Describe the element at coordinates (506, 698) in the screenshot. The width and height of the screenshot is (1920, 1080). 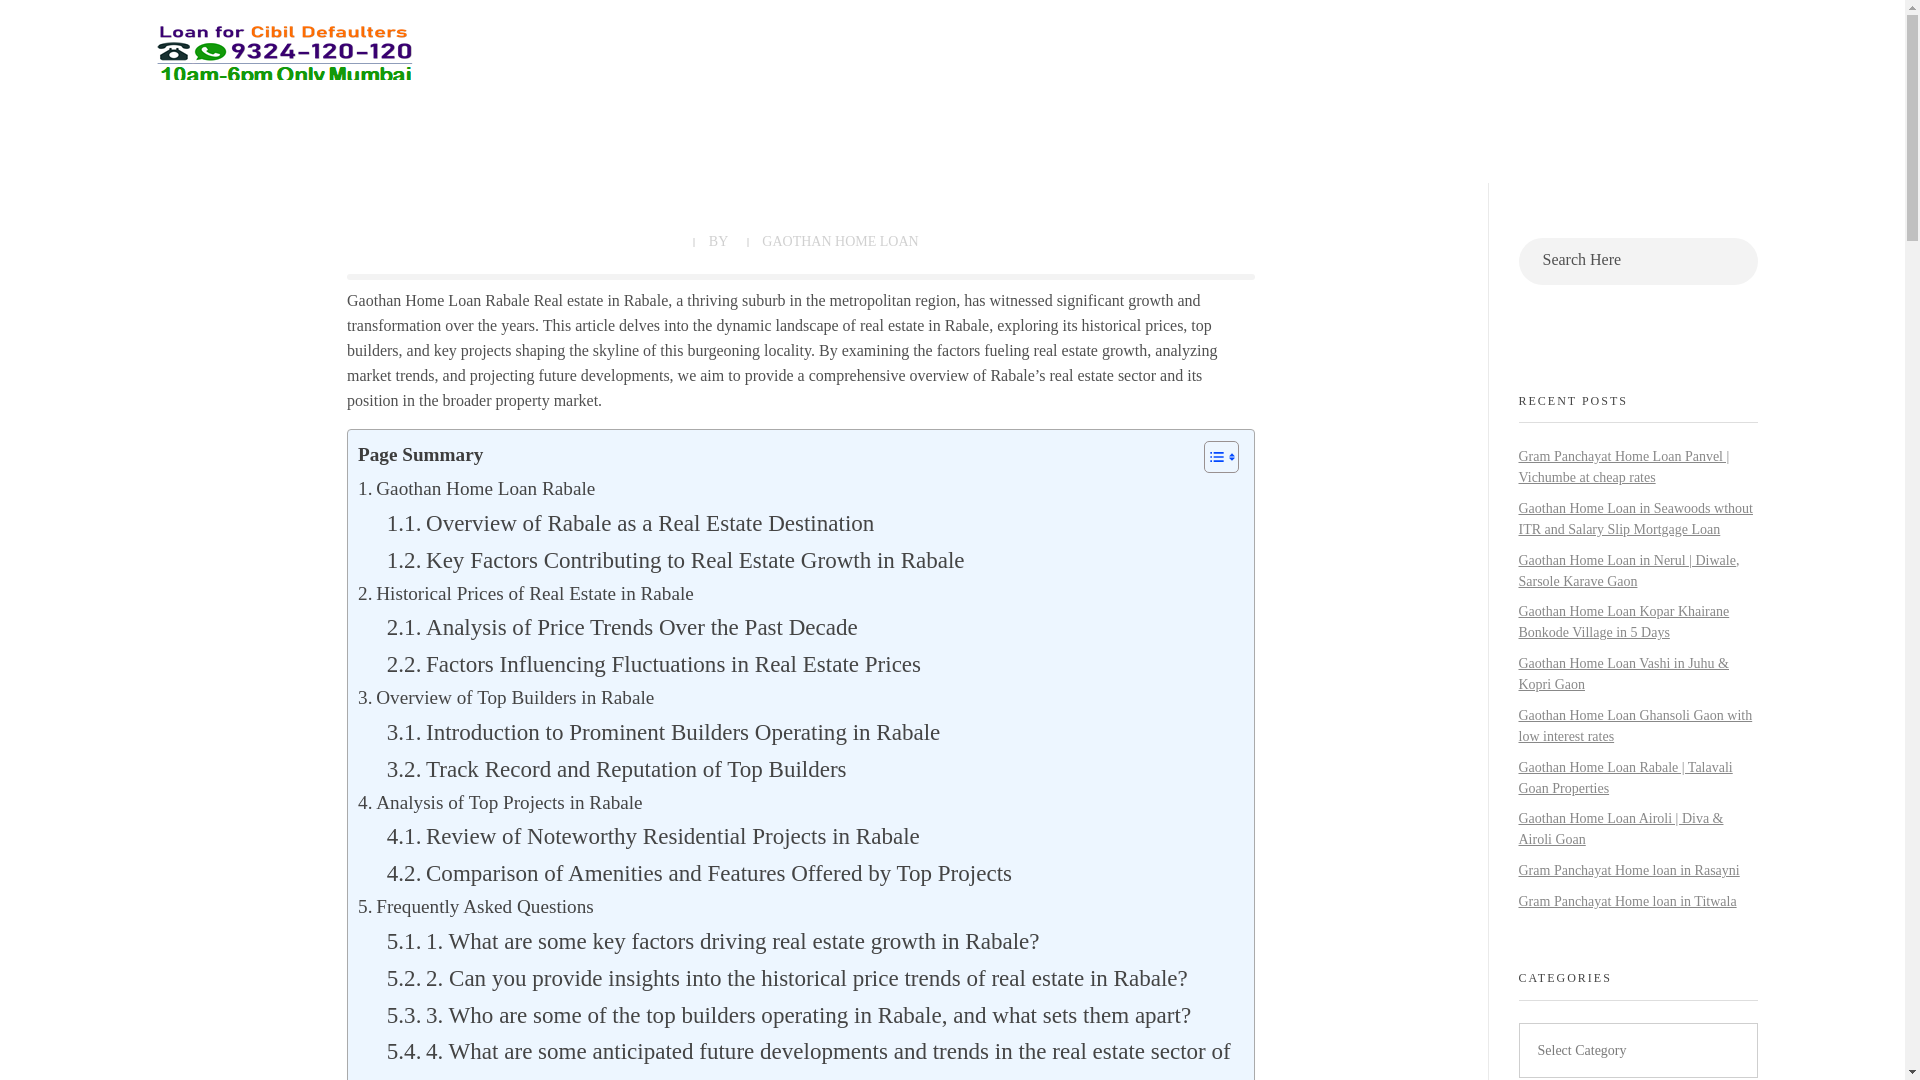
I see `Overview of Top Builders in Rabale` at that location.